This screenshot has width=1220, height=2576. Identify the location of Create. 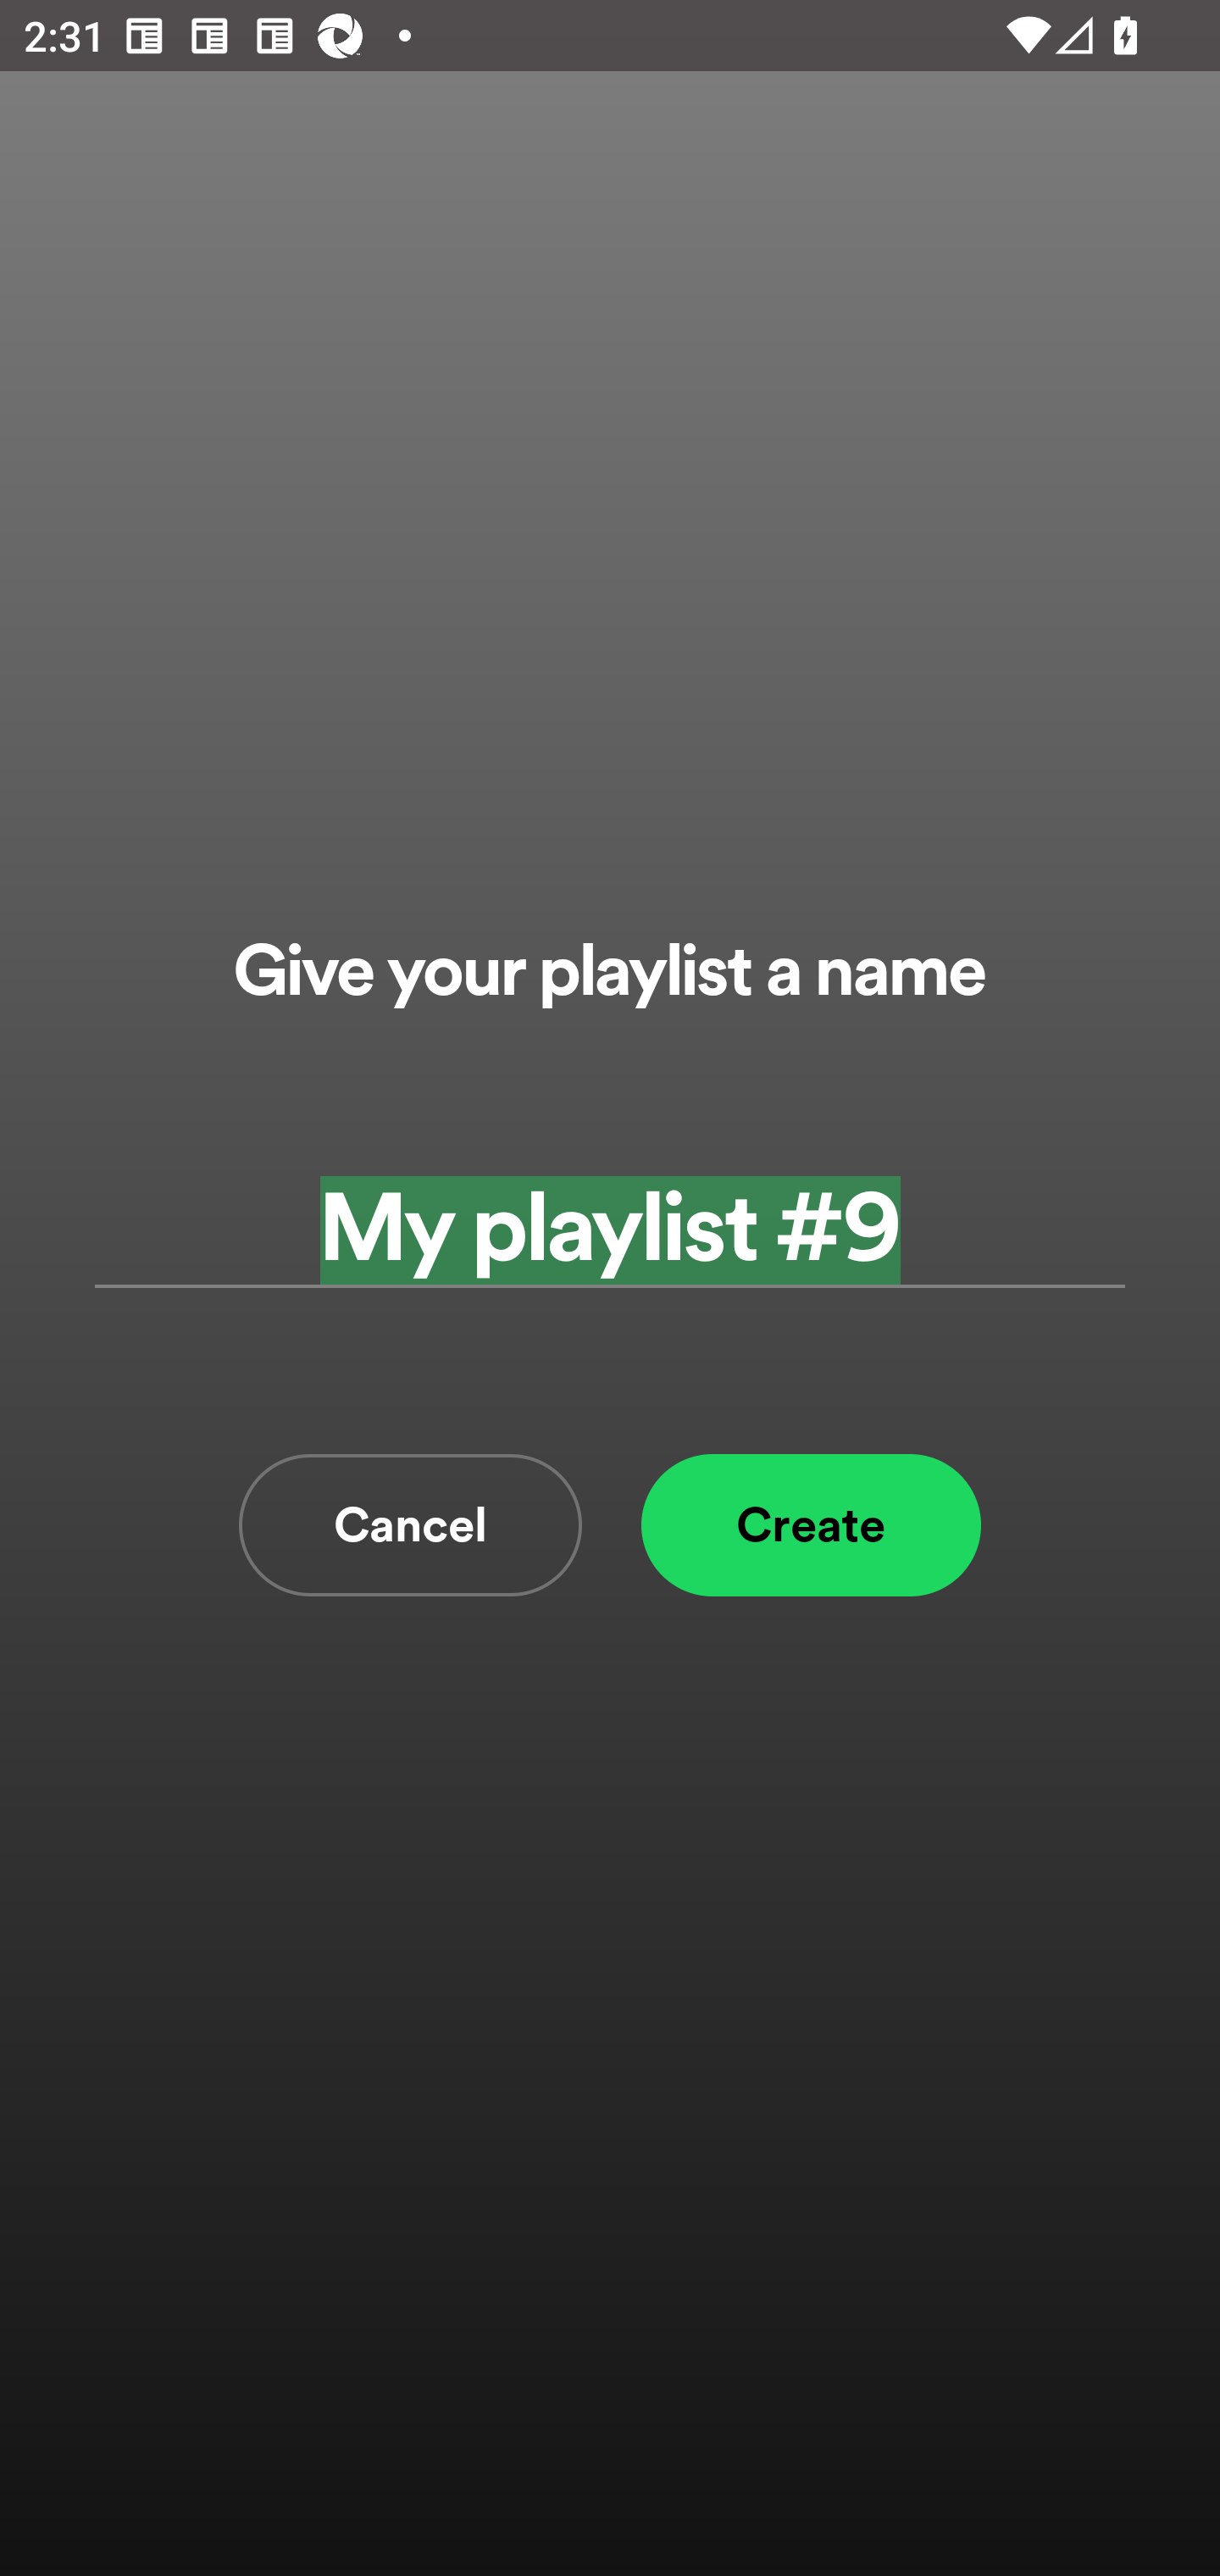
(811, 1524).